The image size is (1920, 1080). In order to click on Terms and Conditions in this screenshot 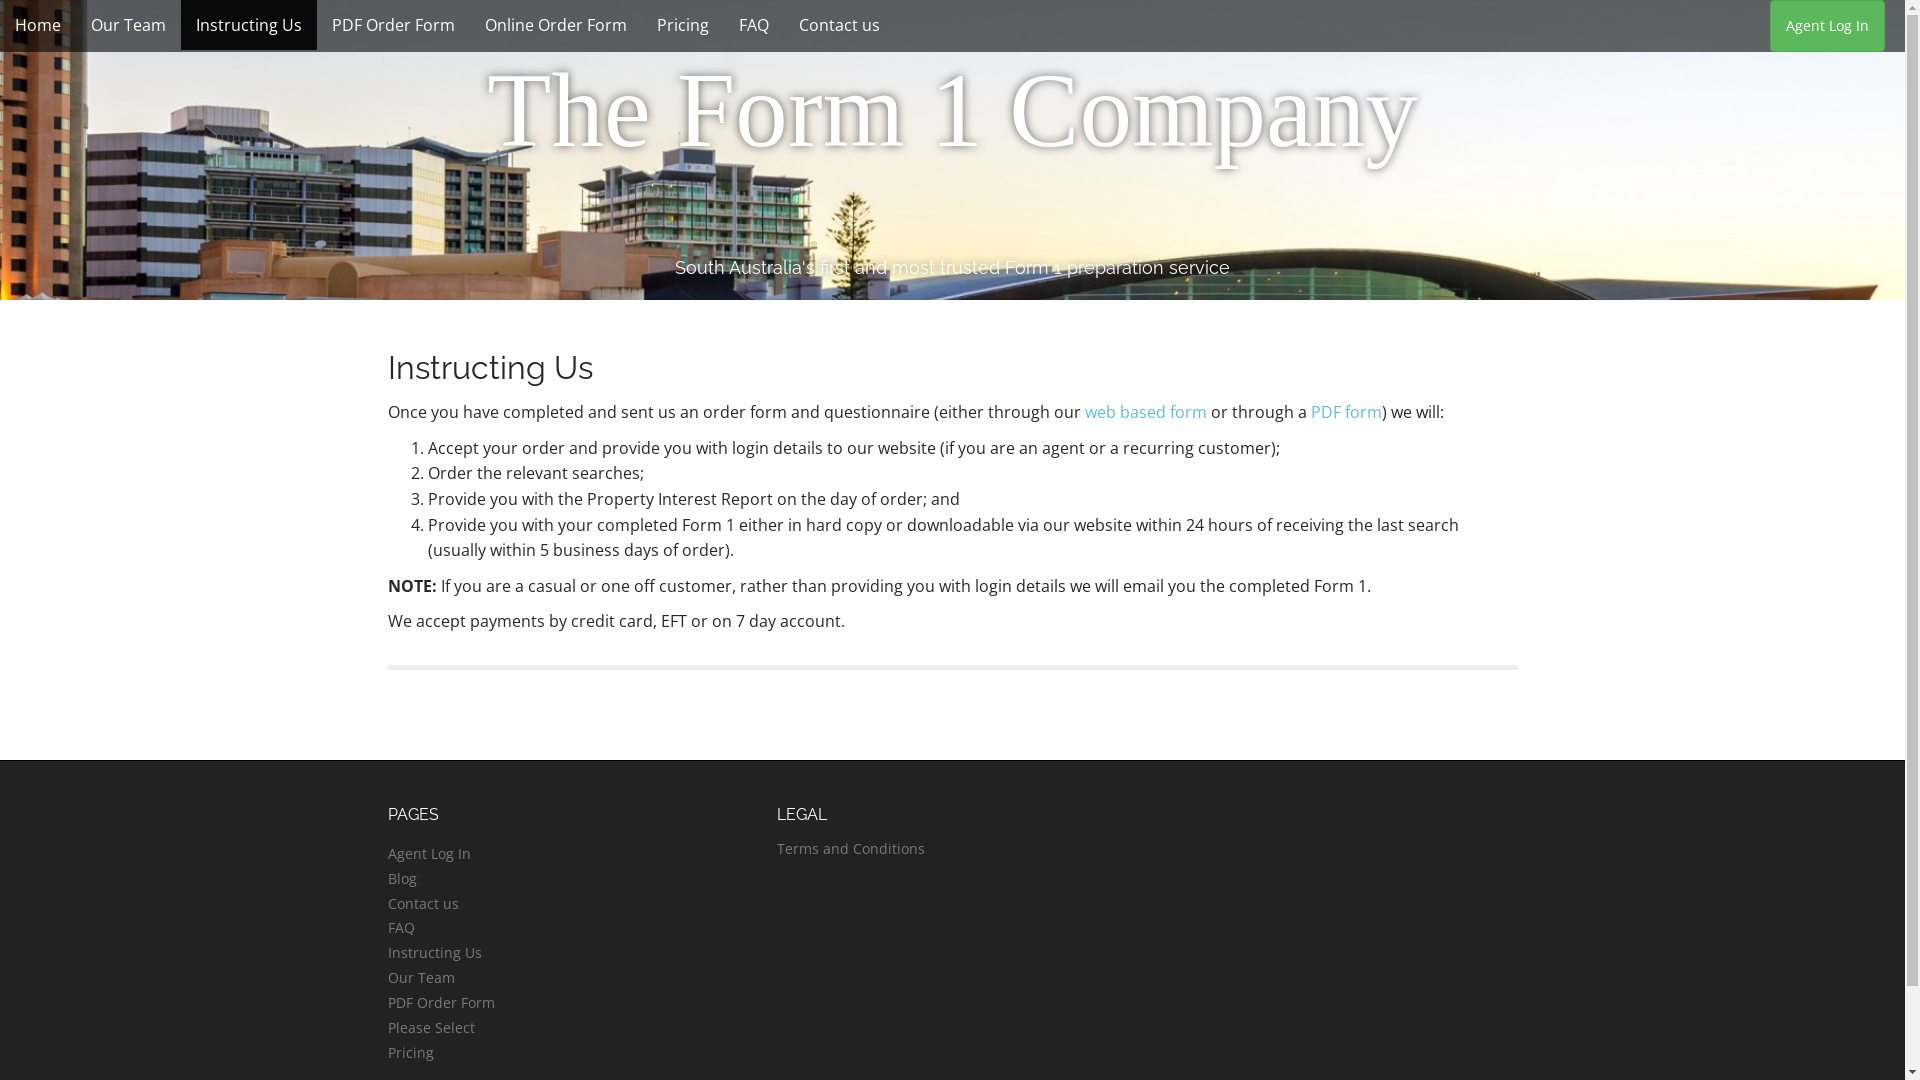, I will do `click(851, 848)`.